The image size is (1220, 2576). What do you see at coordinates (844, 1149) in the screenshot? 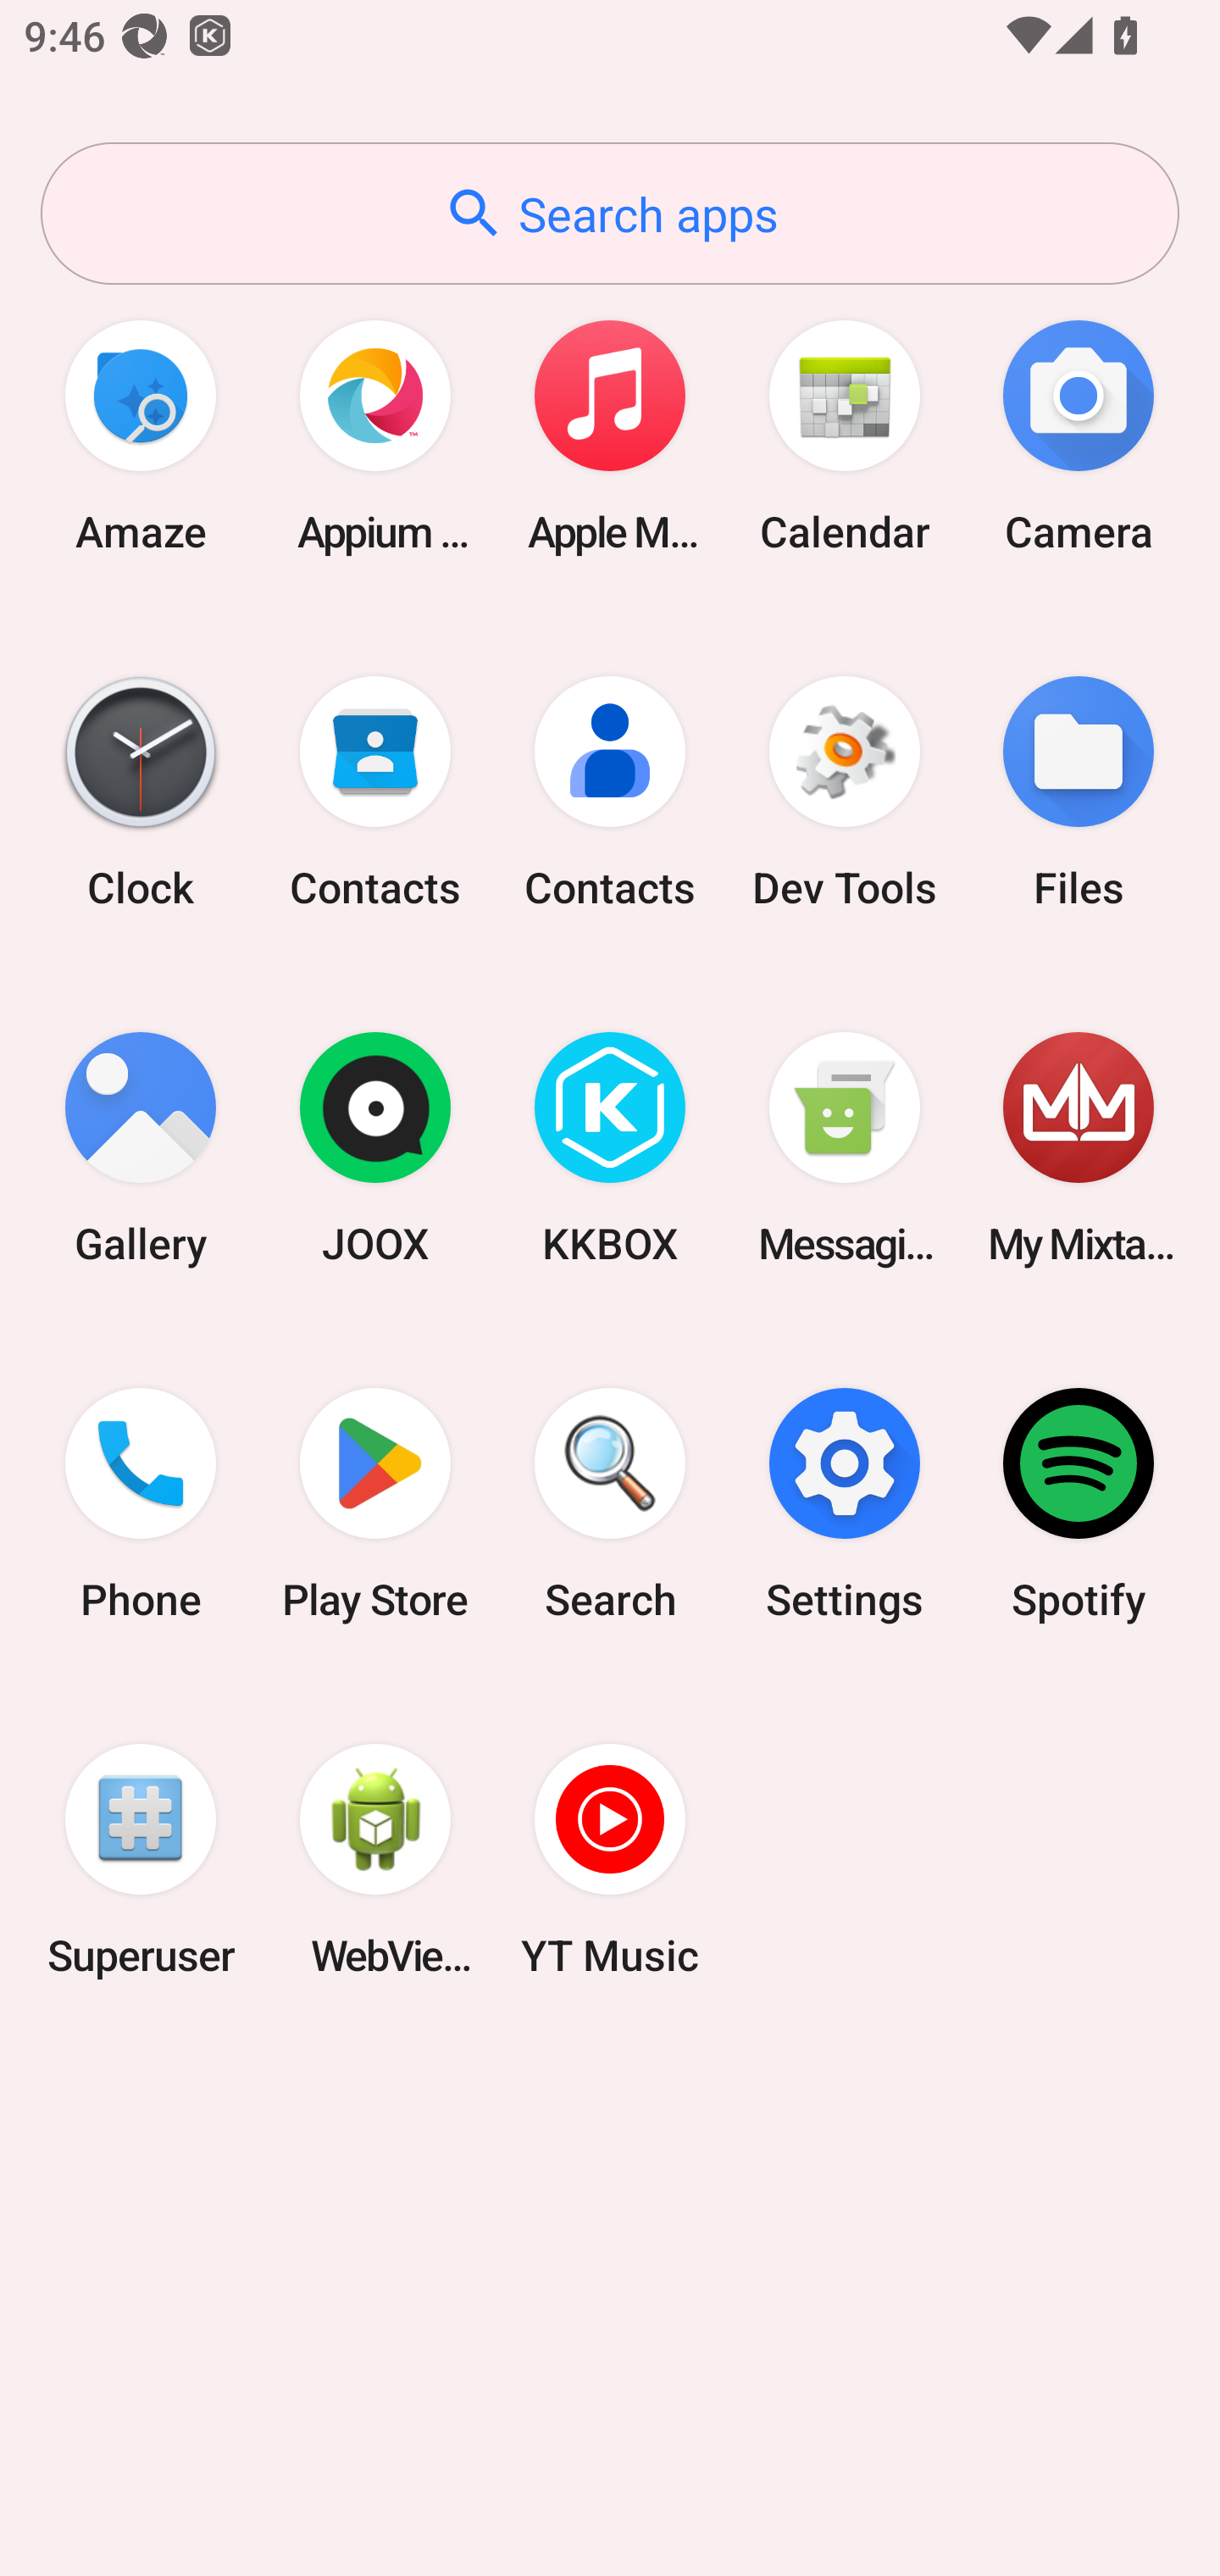
I see `Messaging` at bounding box center [844, 1149].